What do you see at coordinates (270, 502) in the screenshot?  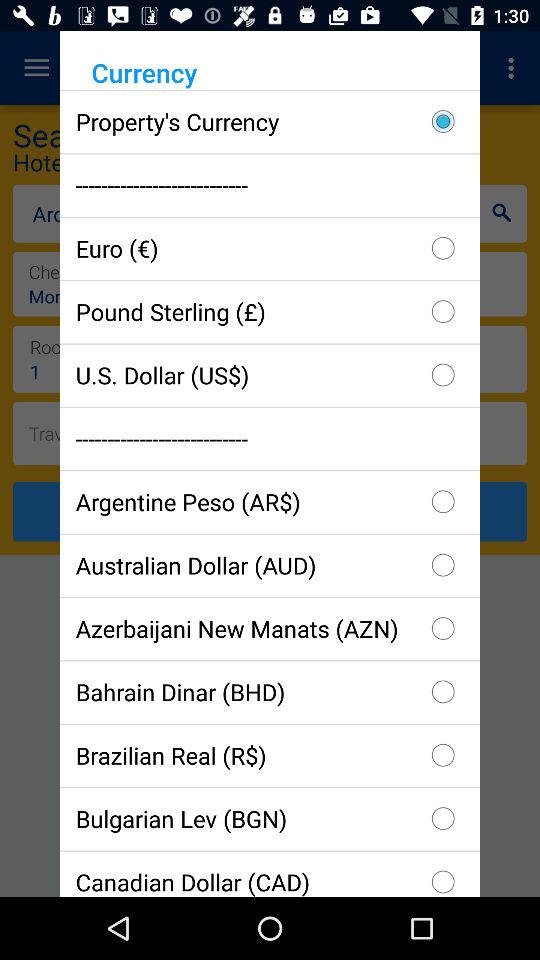 I see `tap the checkbox above the australian dollar (aud) item` at bounding box center [270, 502].